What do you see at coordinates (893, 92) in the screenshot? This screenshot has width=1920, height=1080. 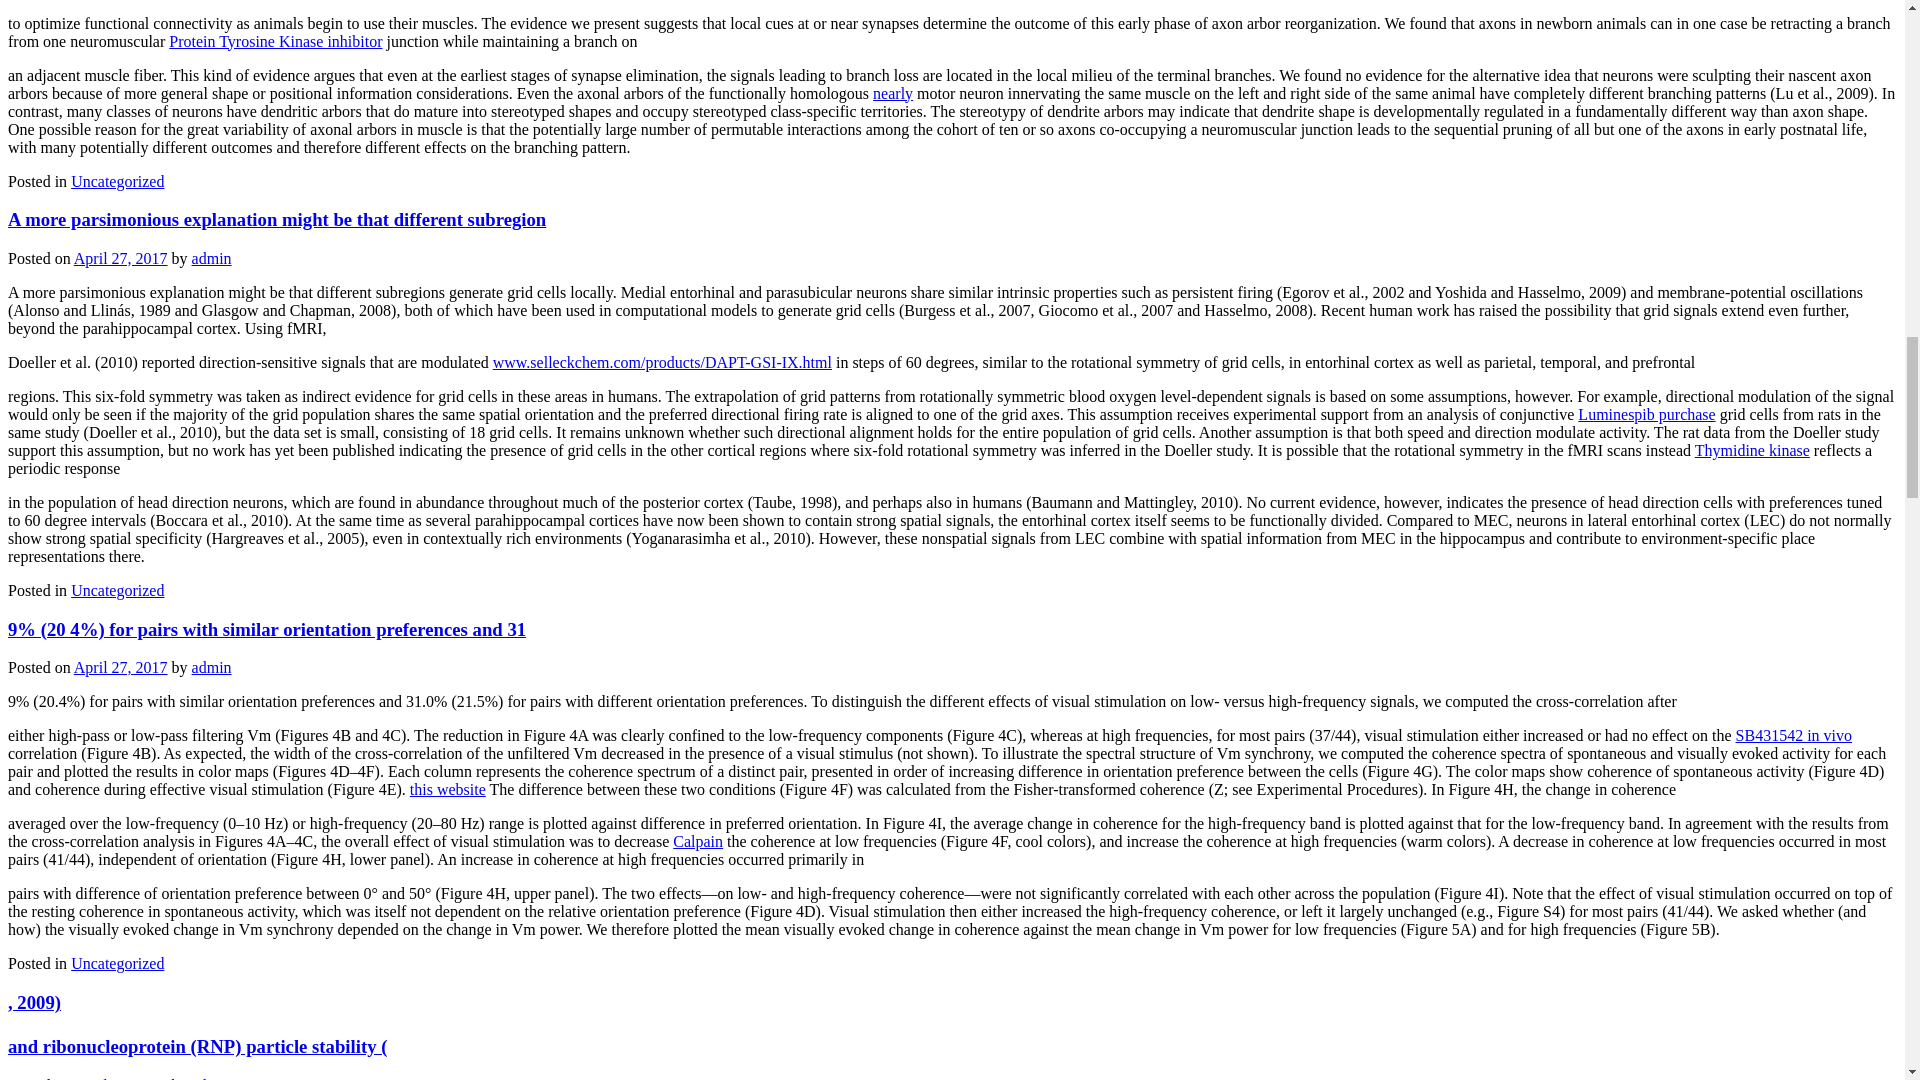 I see `nearly` at bounding box center [893, 92].